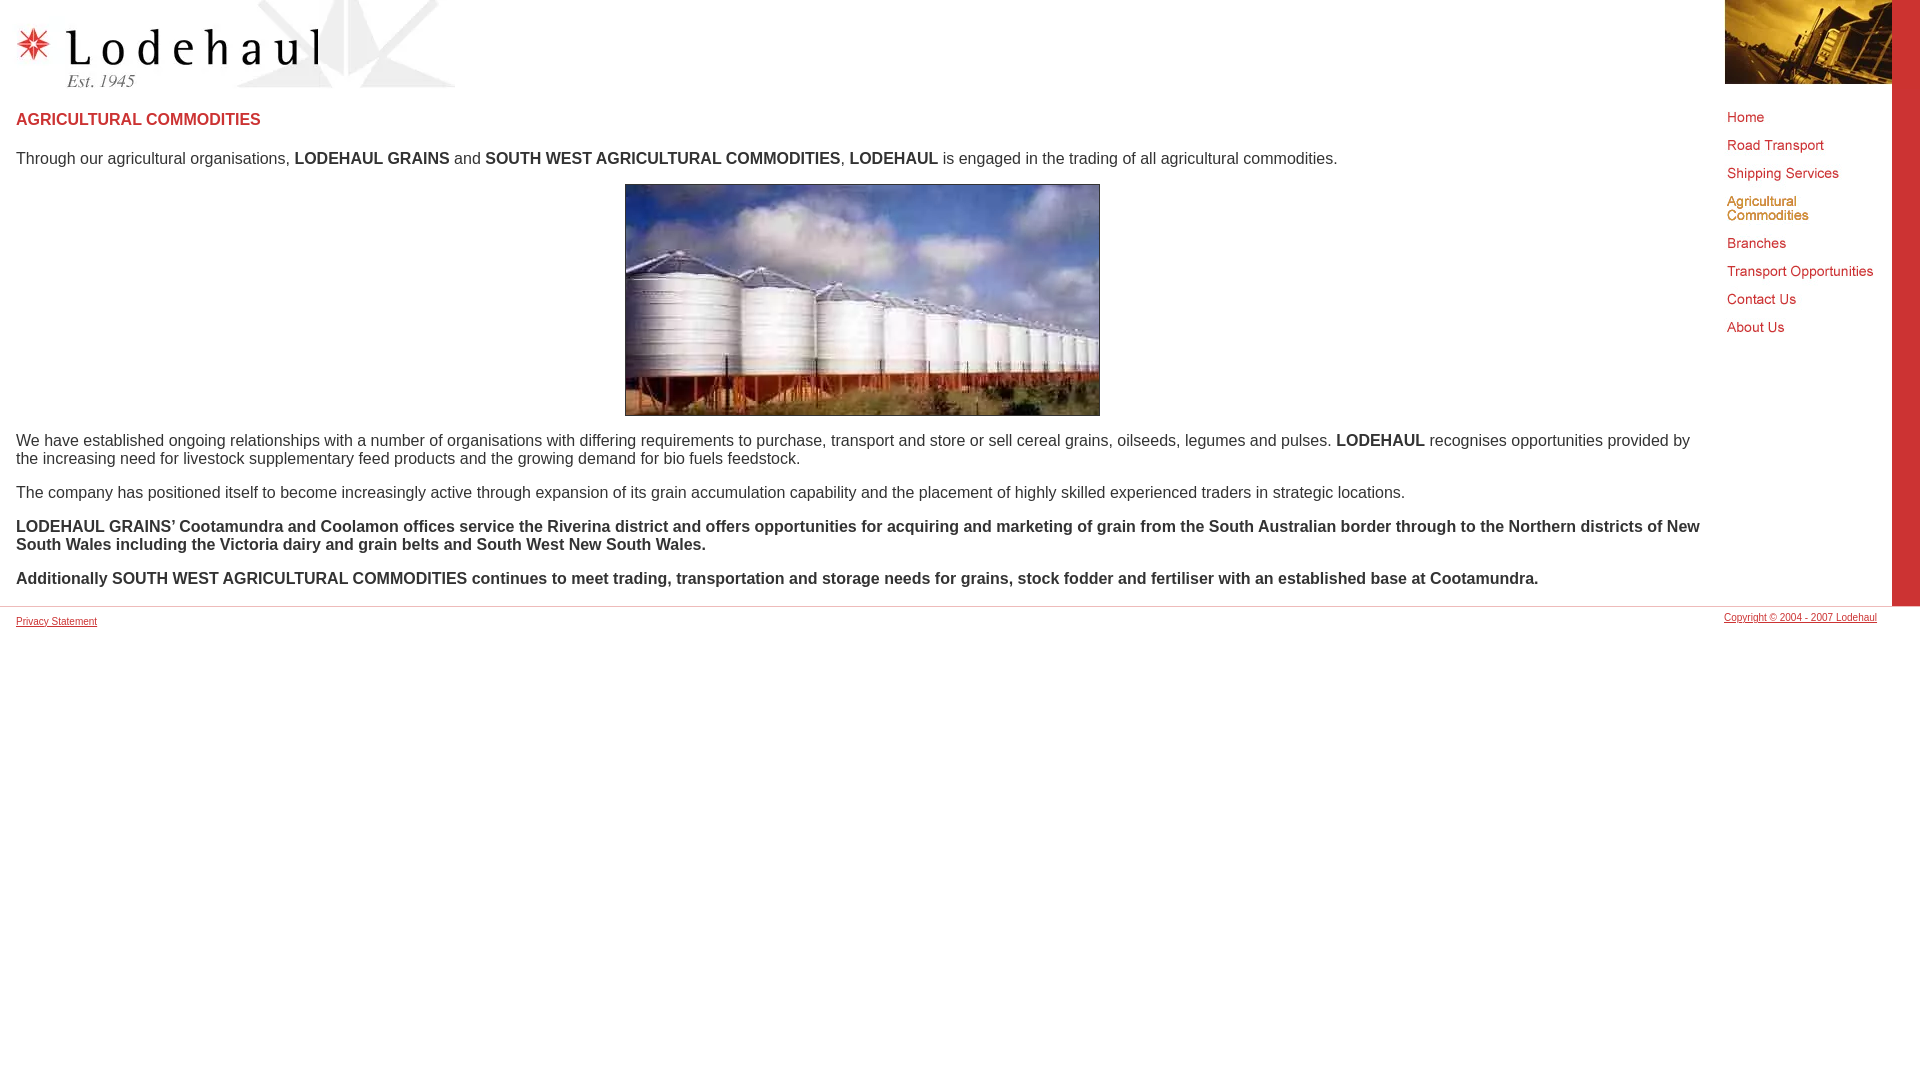 The width and height of the screenshot is (1920, 1080). I want to click on Privacy Statement, so click(56, 622).